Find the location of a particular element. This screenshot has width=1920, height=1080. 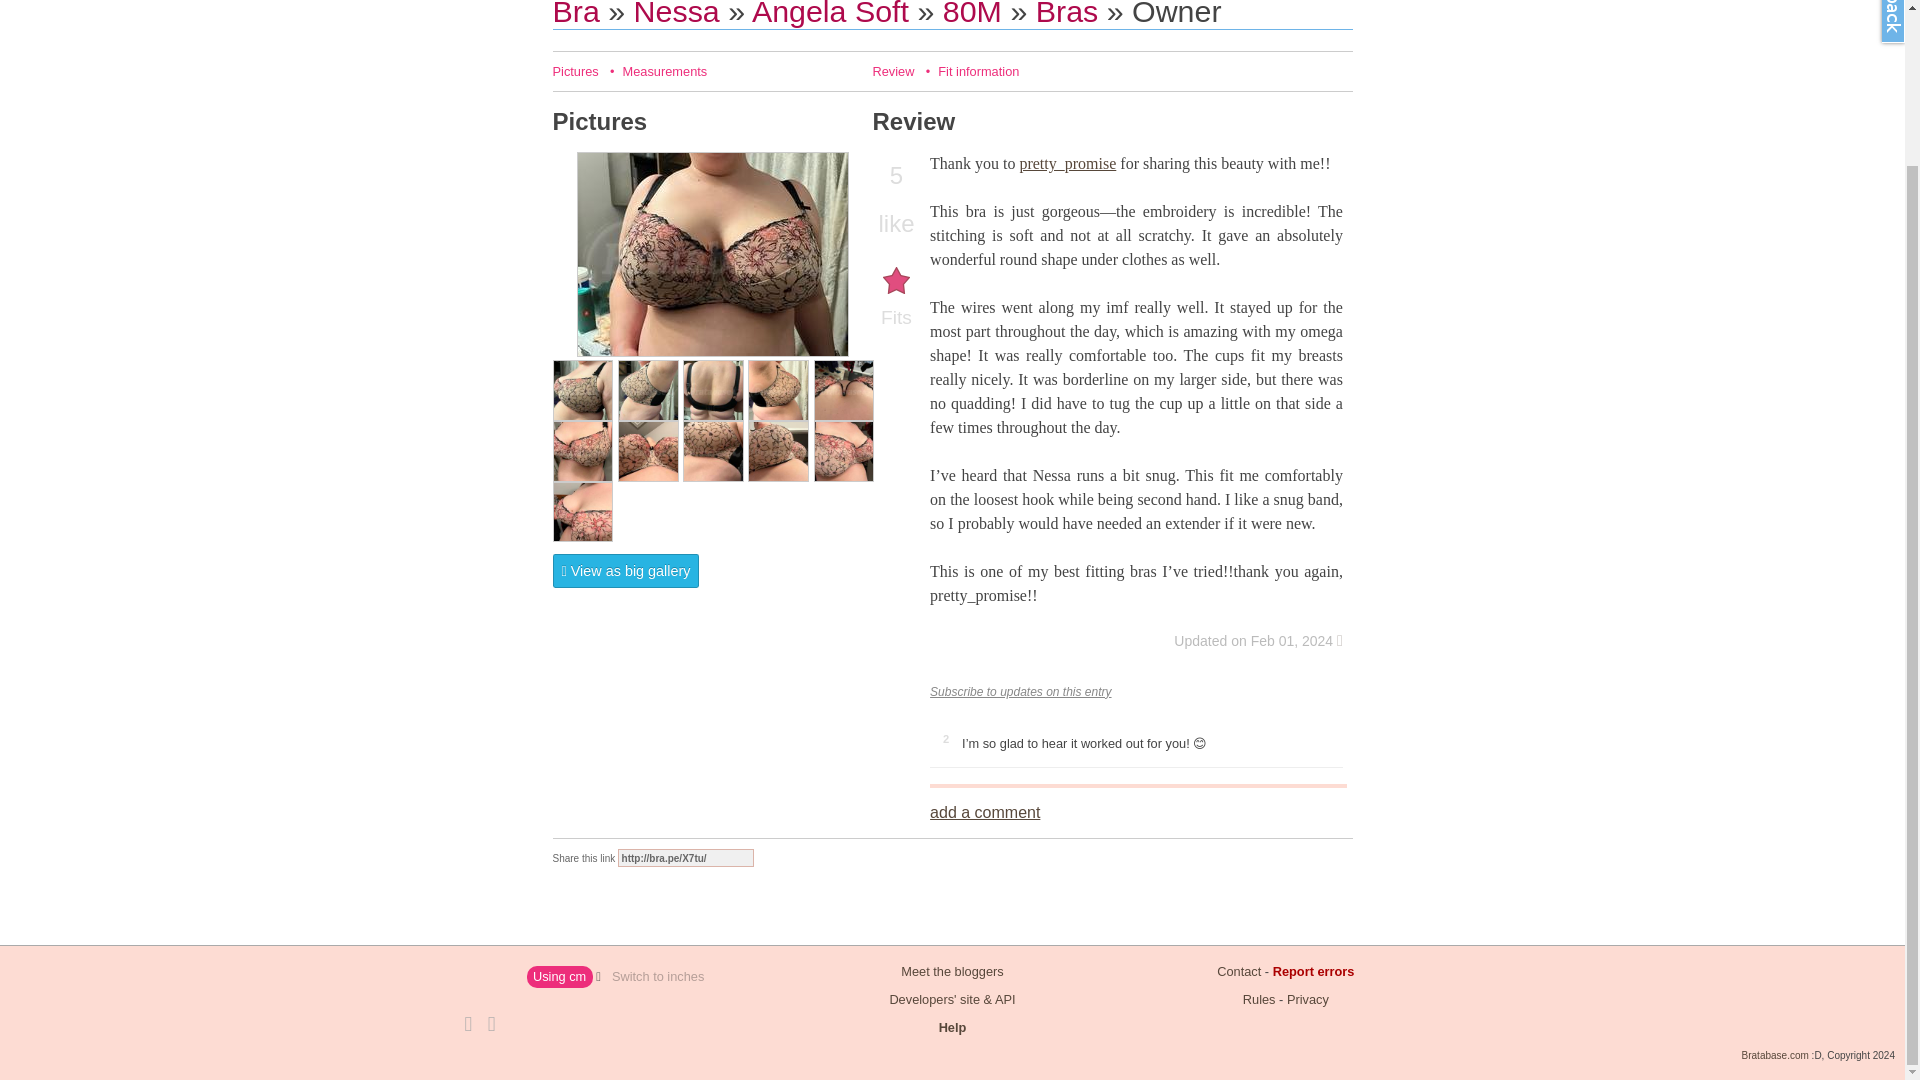

Angela Soft is located at coordinates (830, 14).